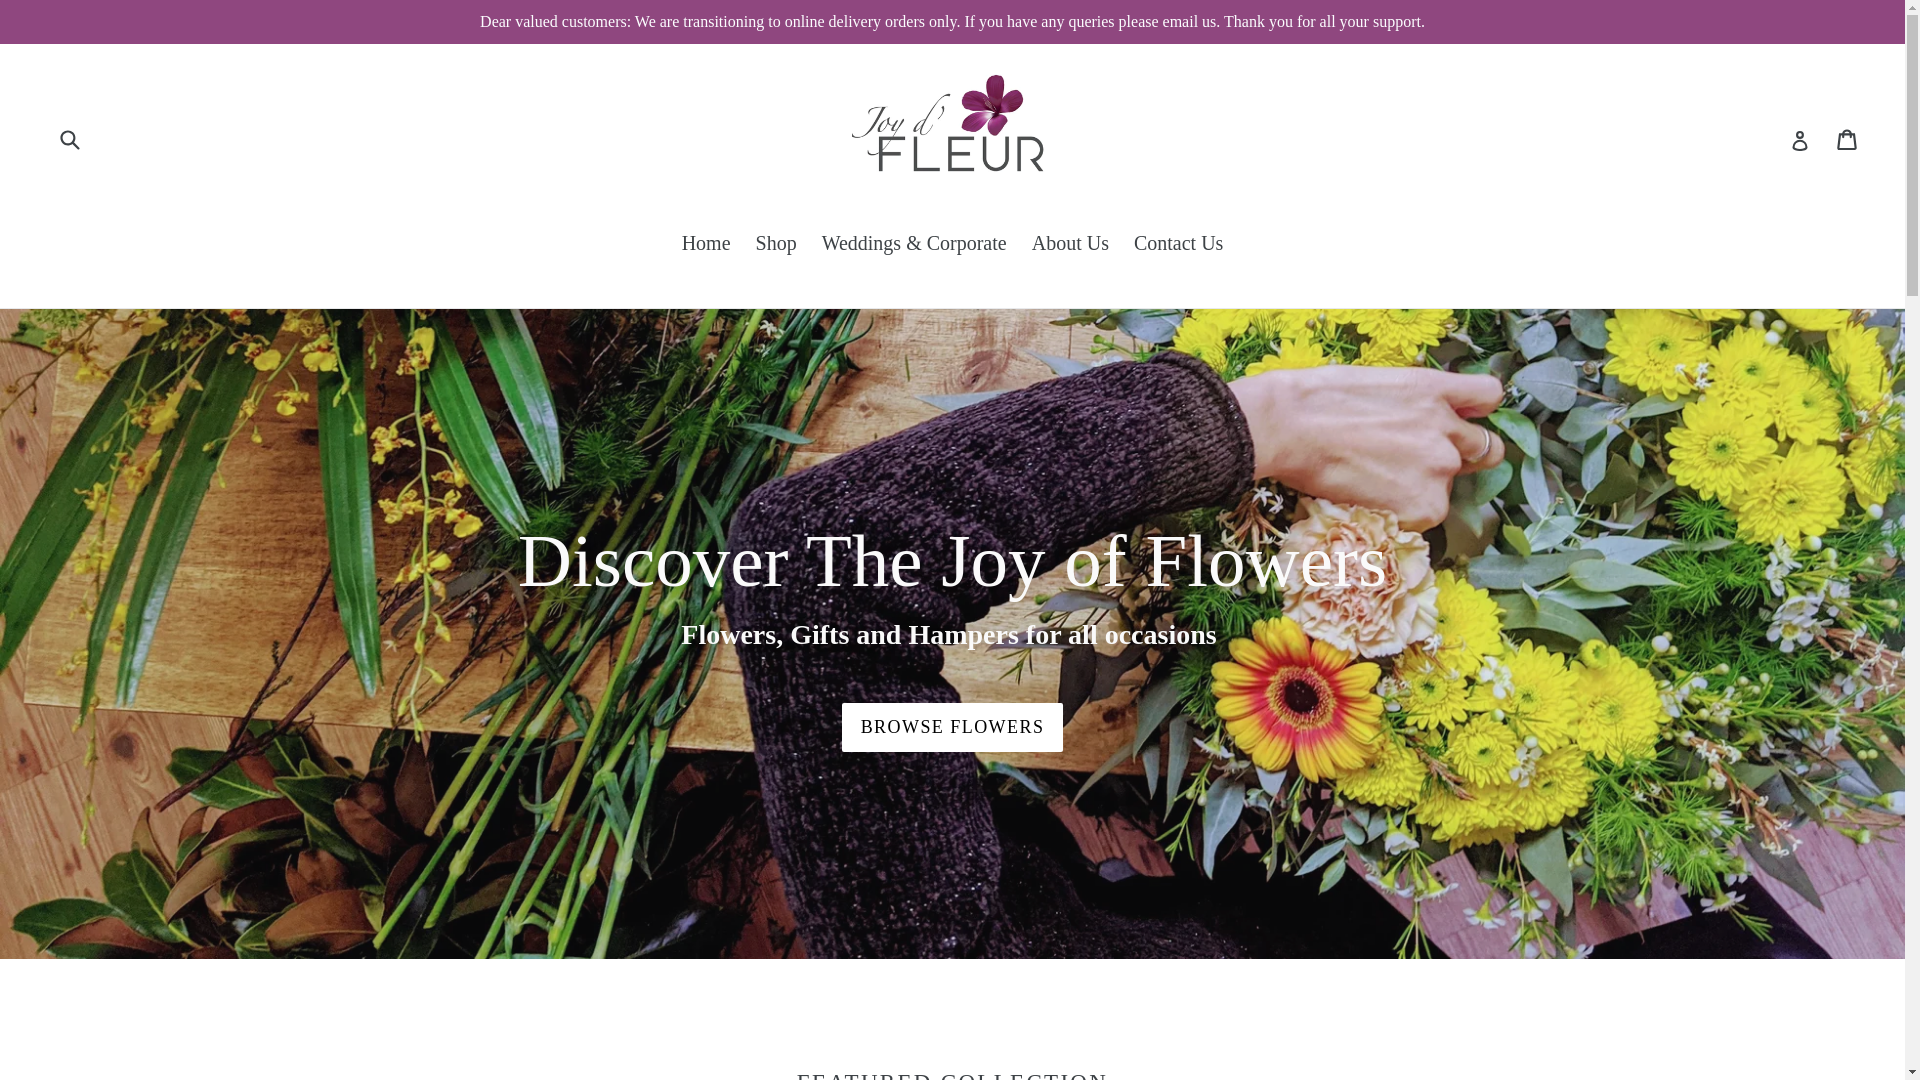  I want to click on Cart
Cart, so click(1848, 138).